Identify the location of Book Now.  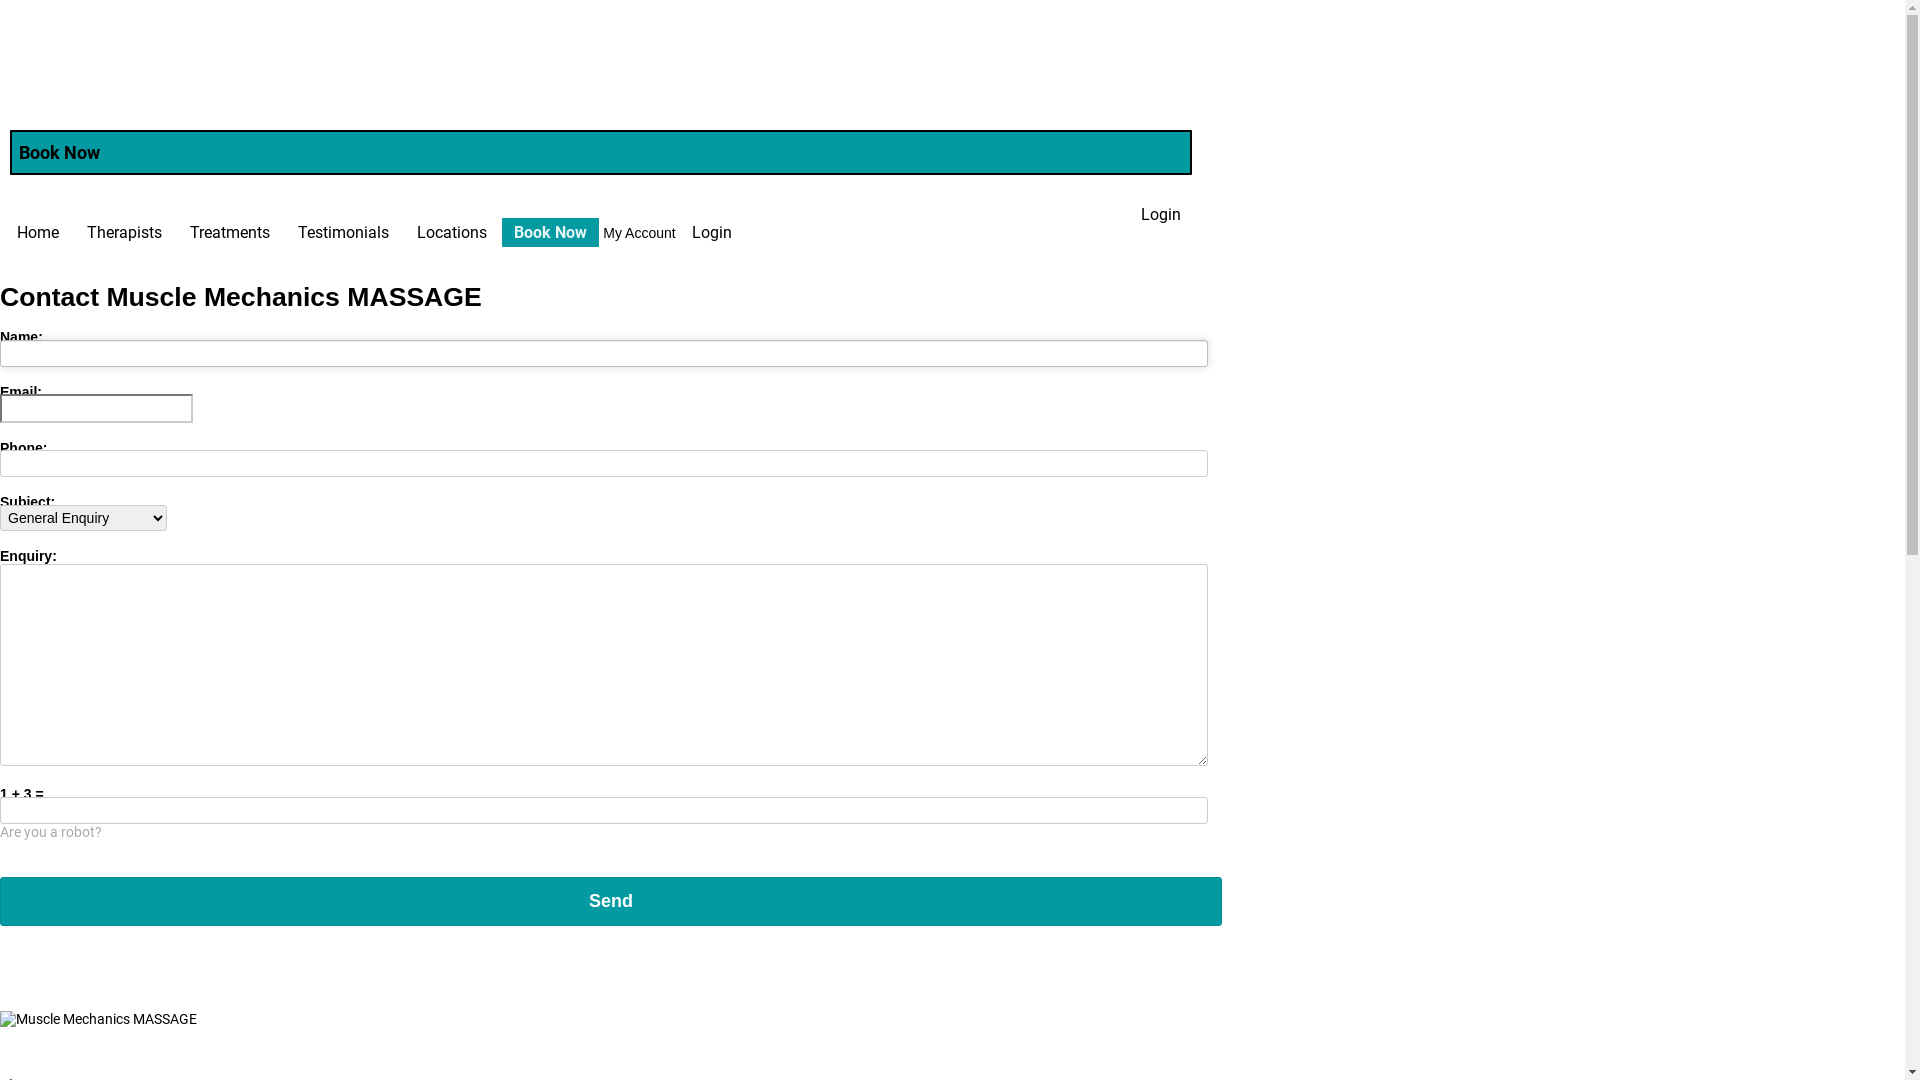
(601, 152).